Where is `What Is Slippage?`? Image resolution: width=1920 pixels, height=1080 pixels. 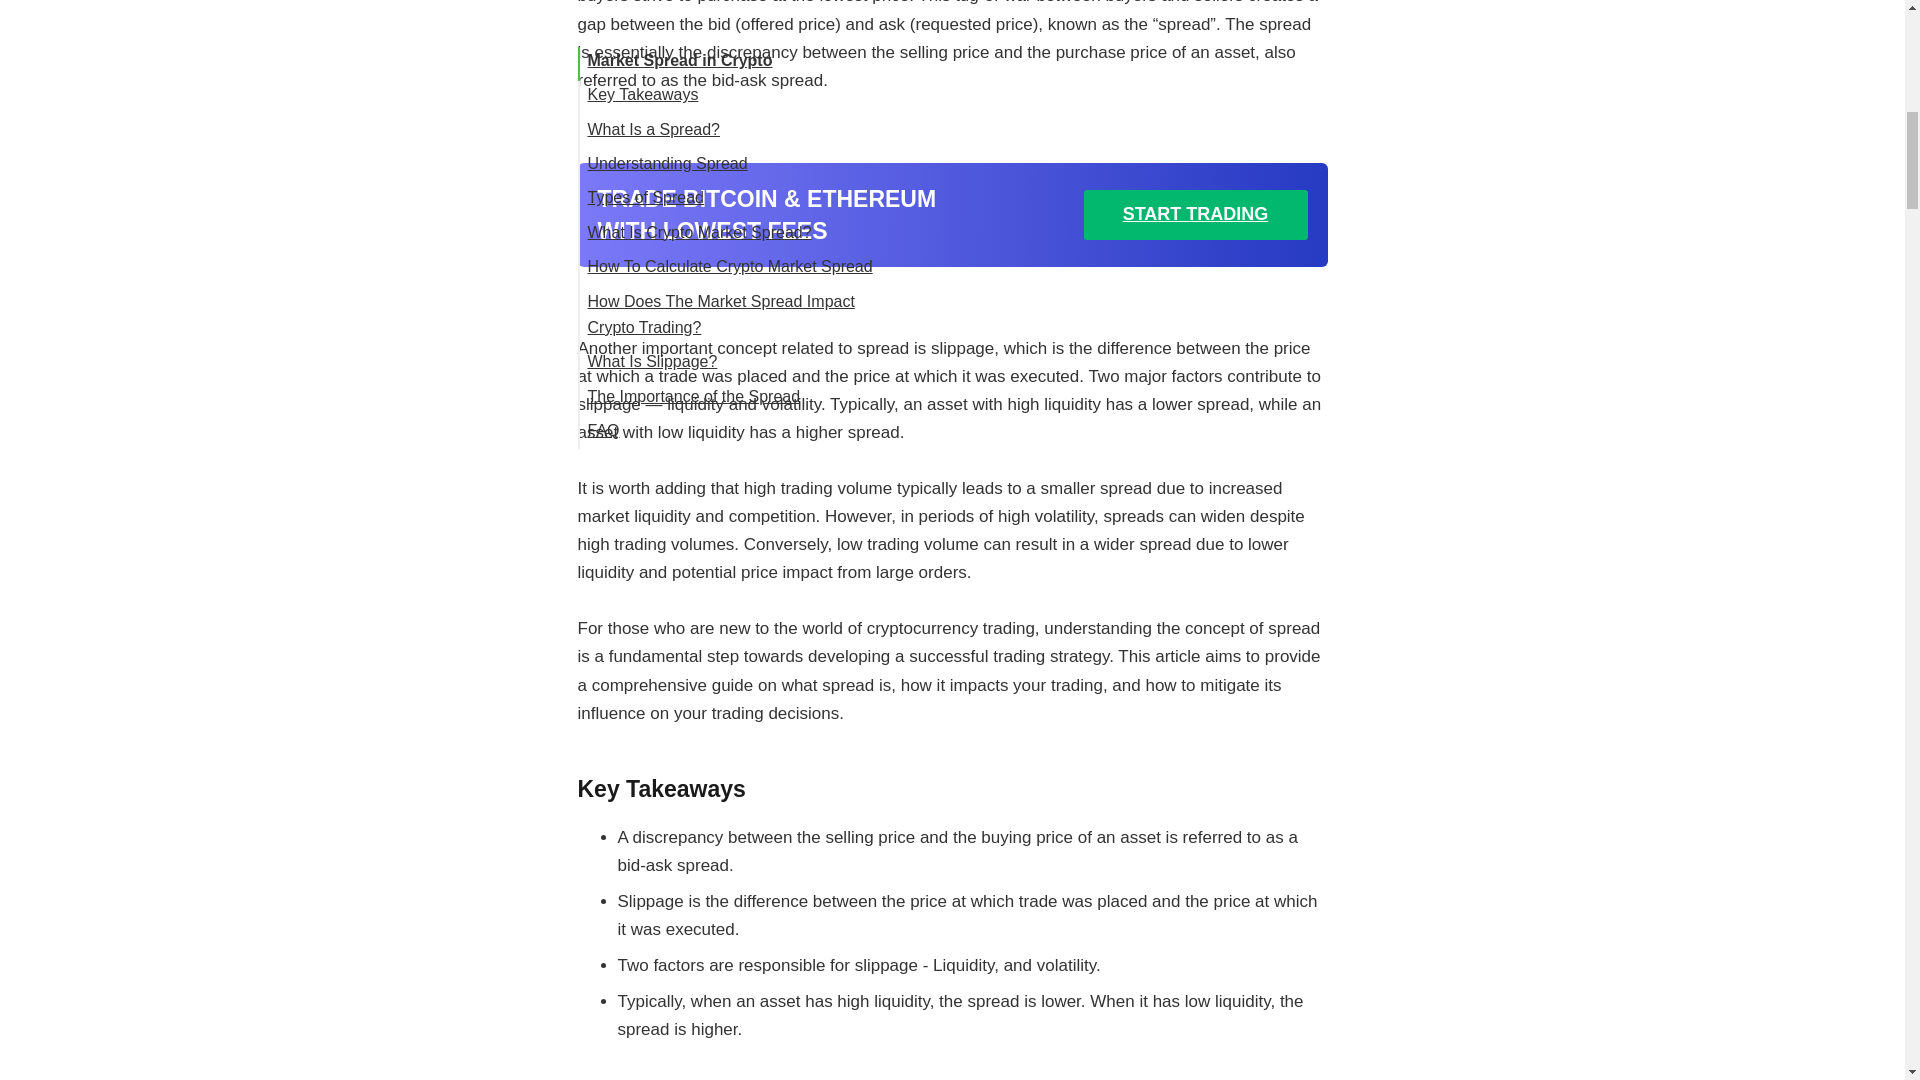
What Is Slippage? is located at coordinates (652, 153).